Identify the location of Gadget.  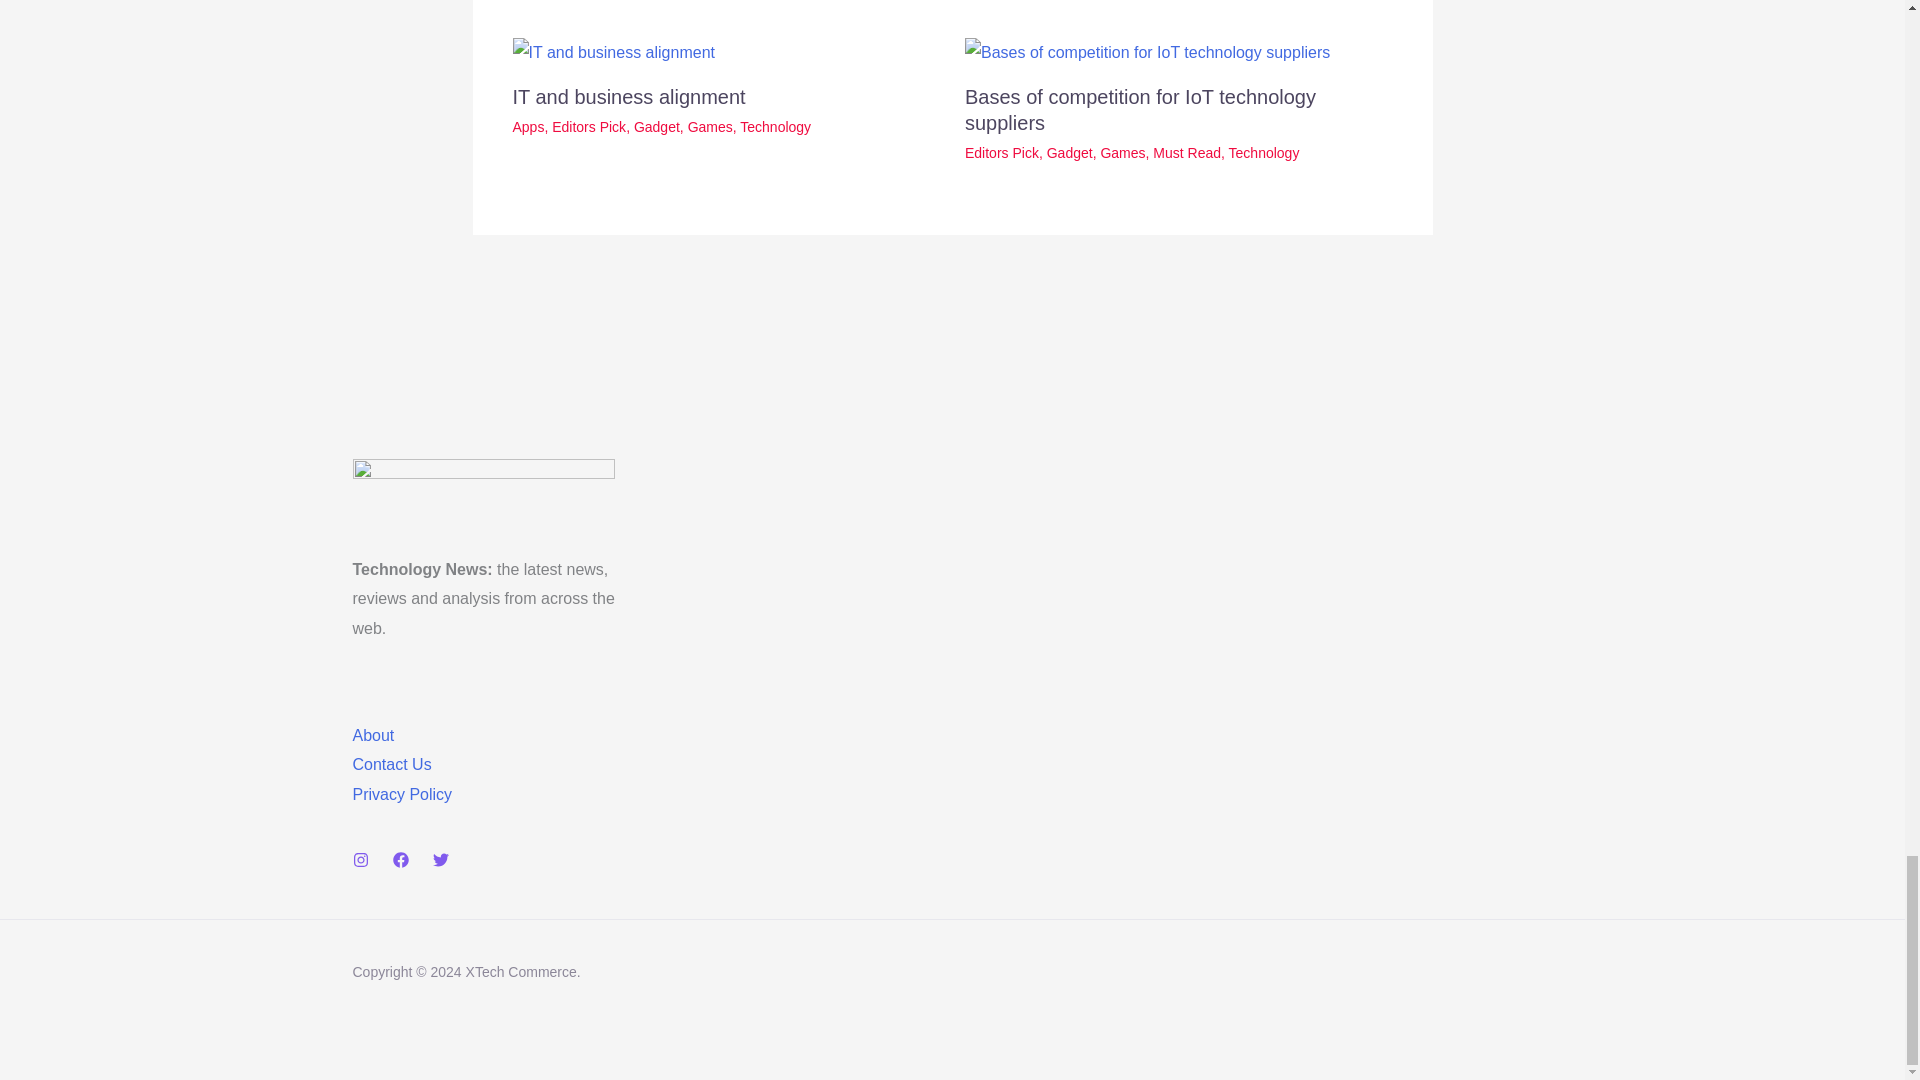
(656, 126).